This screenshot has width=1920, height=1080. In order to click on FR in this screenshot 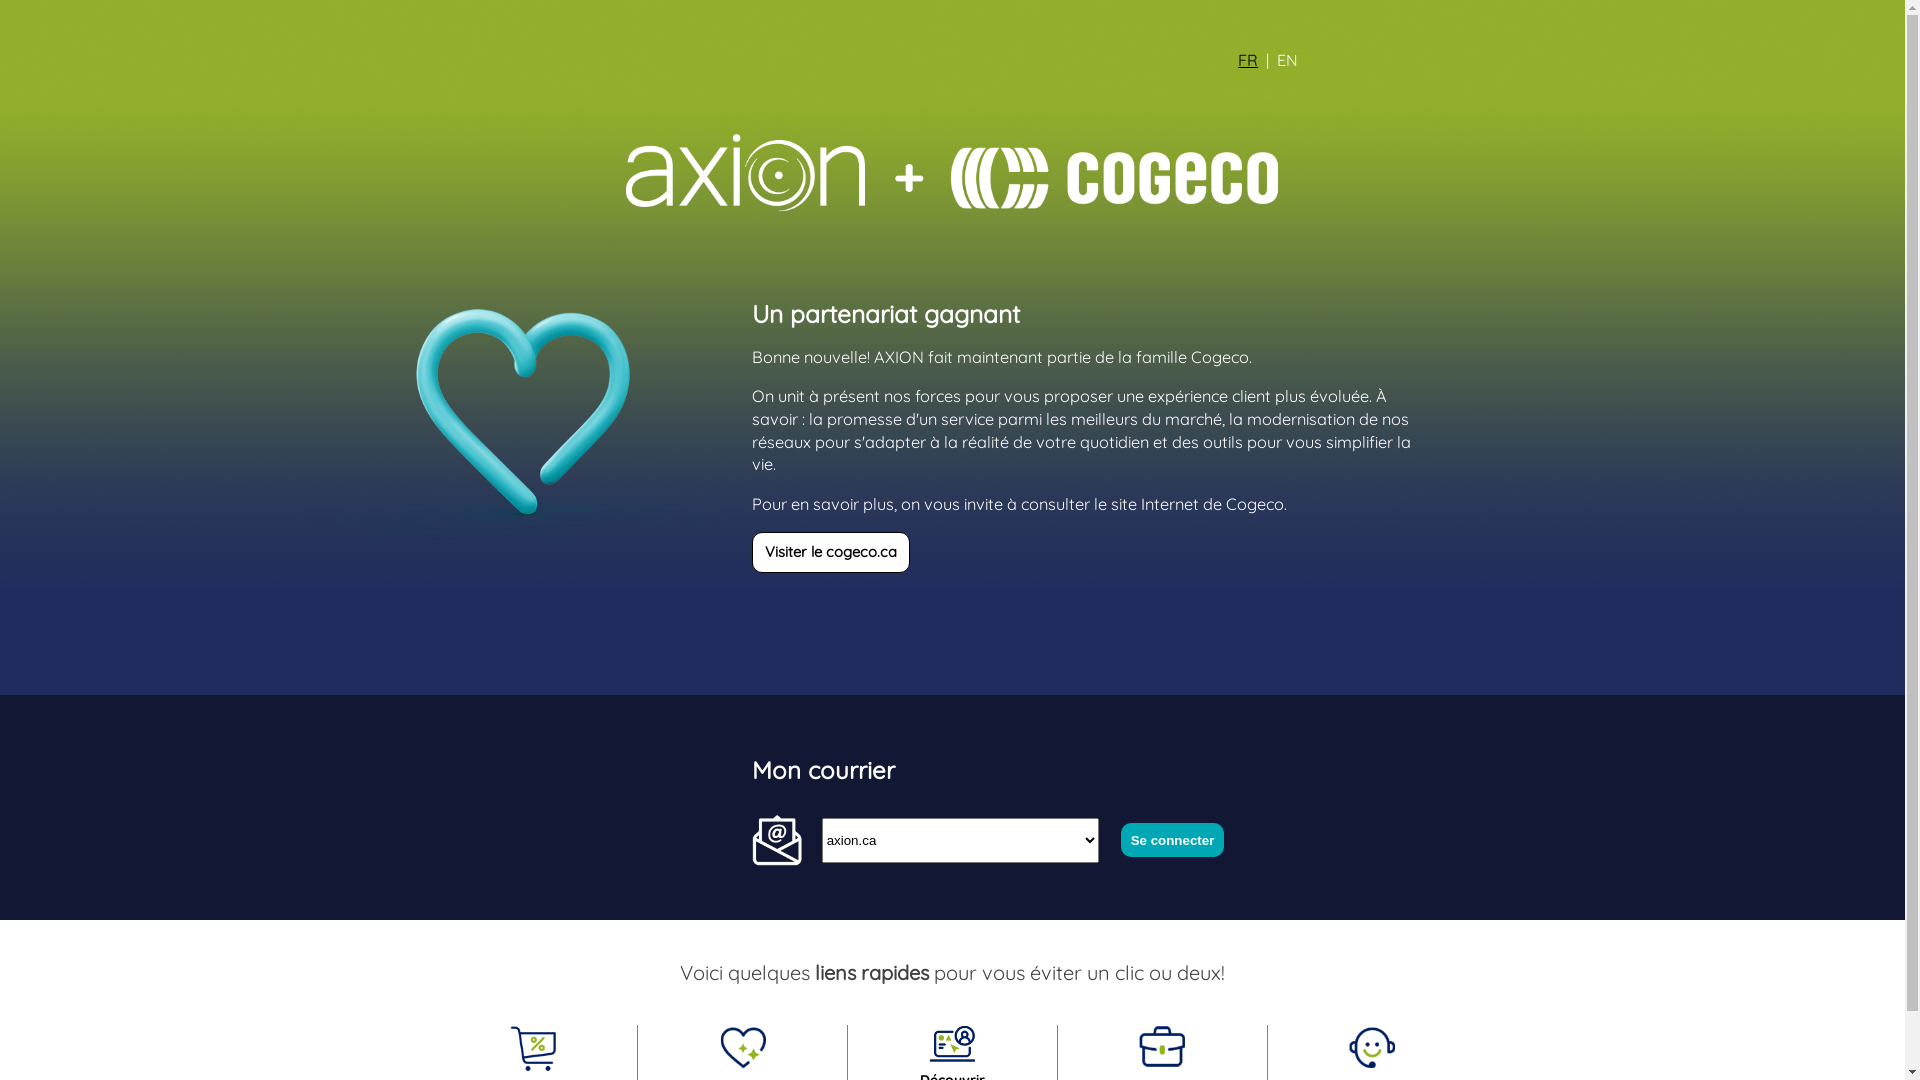, I will do `click(1248, 60)`.